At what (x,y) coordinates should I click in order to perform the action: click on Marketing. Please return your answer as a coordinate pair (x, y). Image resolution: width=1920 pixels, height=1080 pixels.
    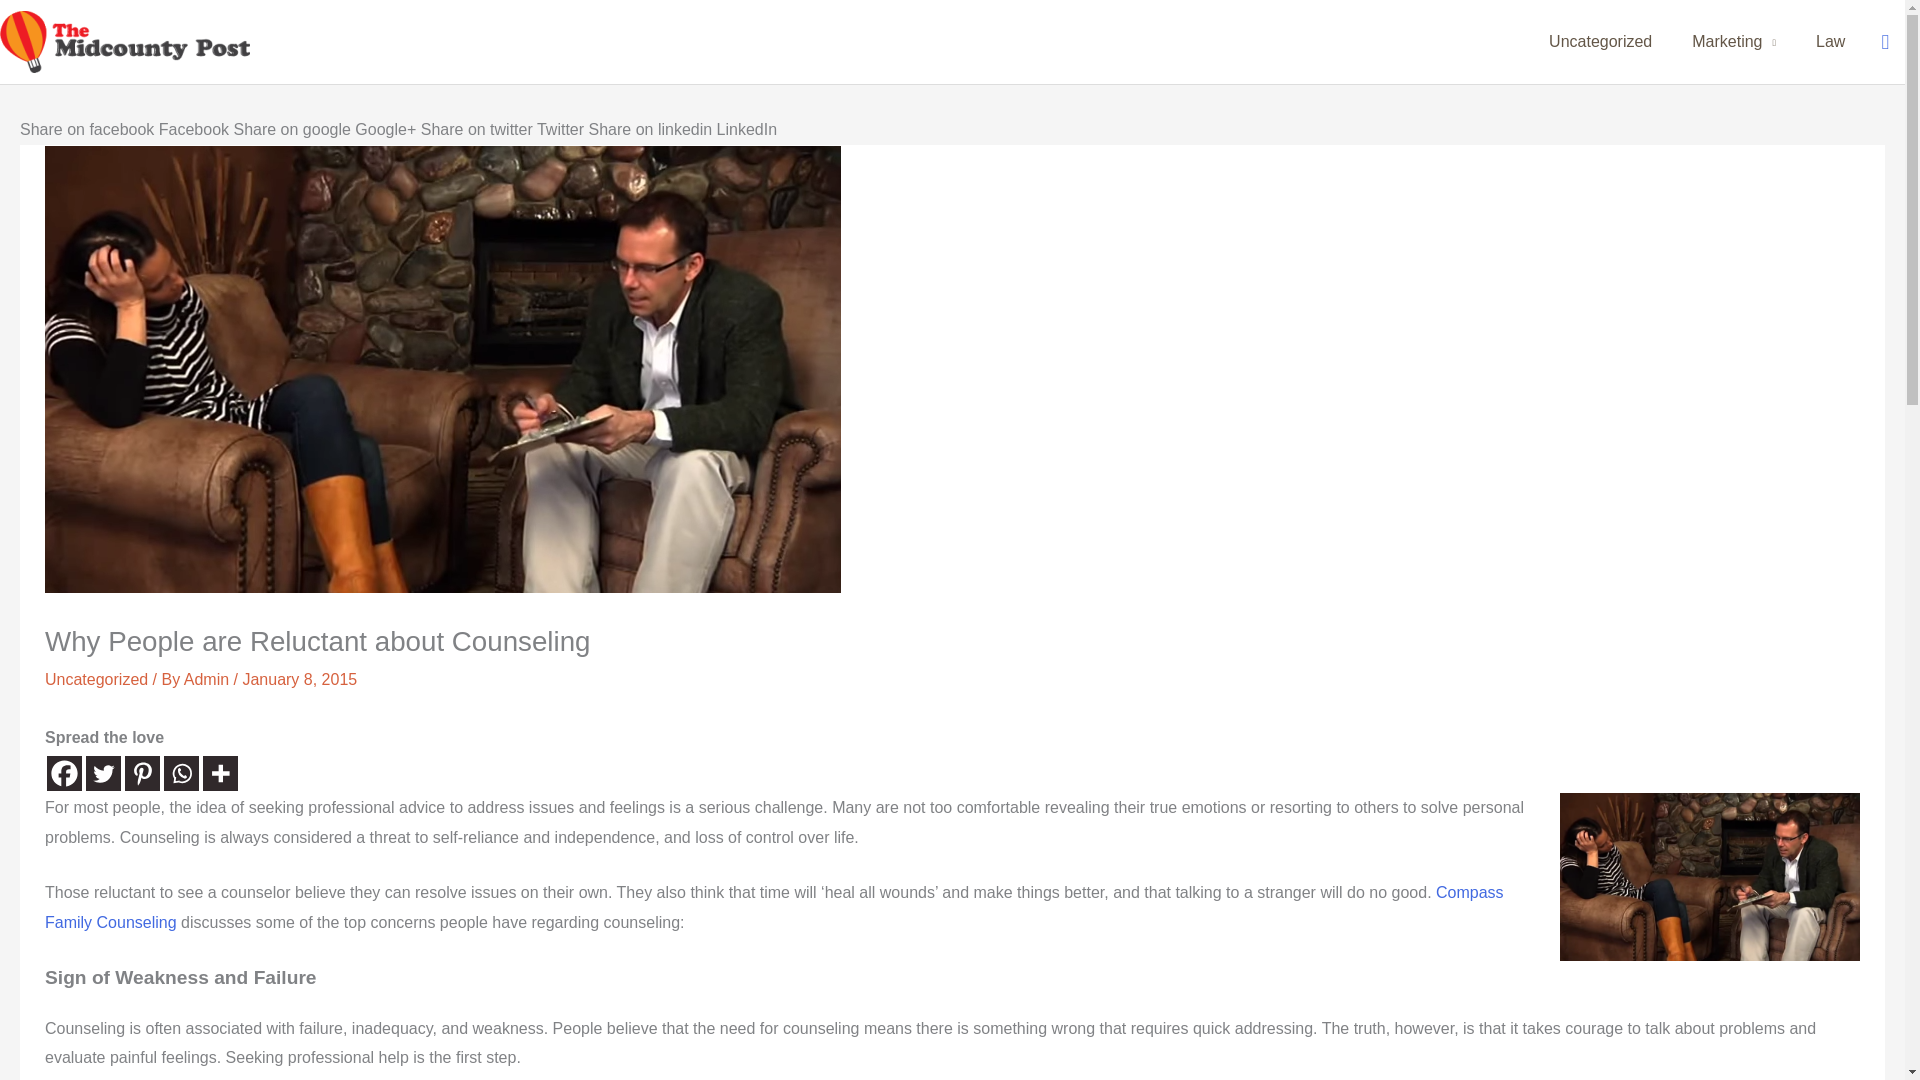
    Looking at the image, I should click on (1734, 42).